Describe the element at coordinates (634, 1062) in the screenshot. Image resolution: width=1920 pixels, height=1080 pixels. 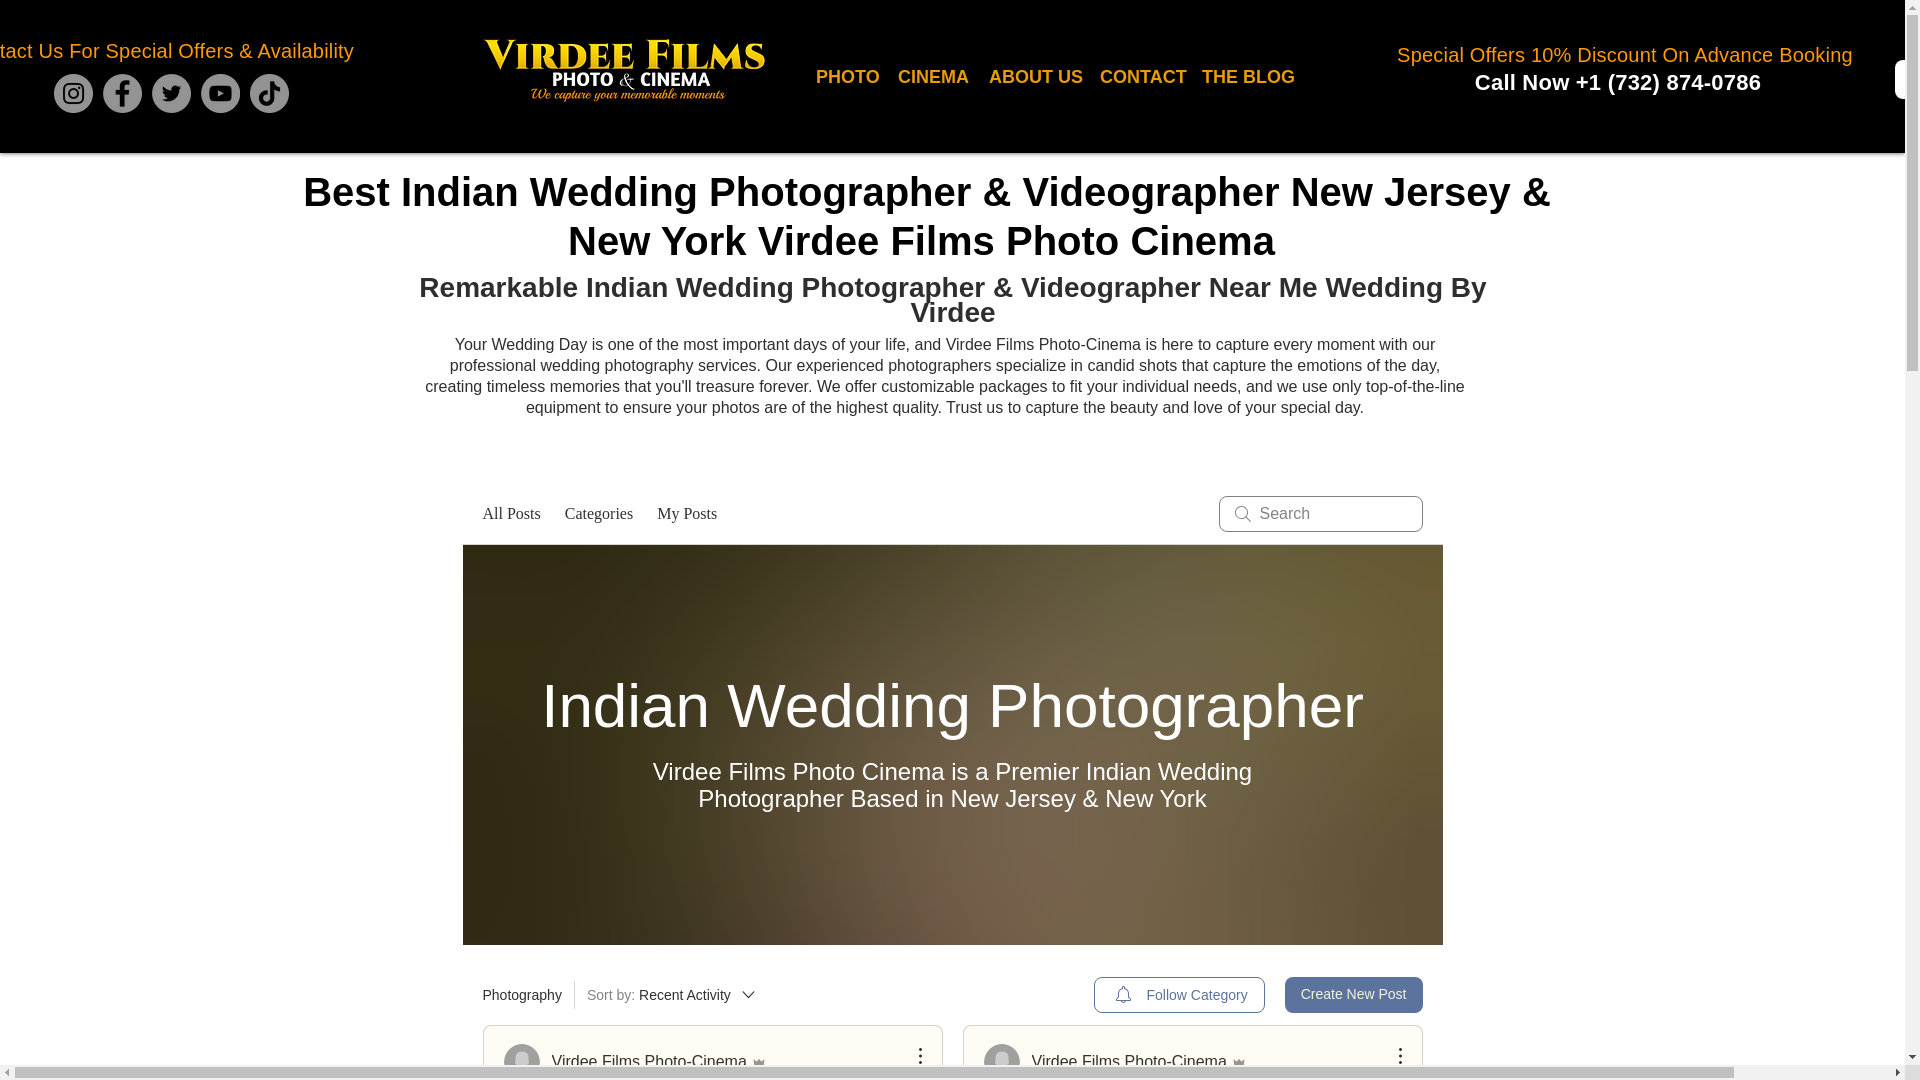
I see `CINEMA` at that location.